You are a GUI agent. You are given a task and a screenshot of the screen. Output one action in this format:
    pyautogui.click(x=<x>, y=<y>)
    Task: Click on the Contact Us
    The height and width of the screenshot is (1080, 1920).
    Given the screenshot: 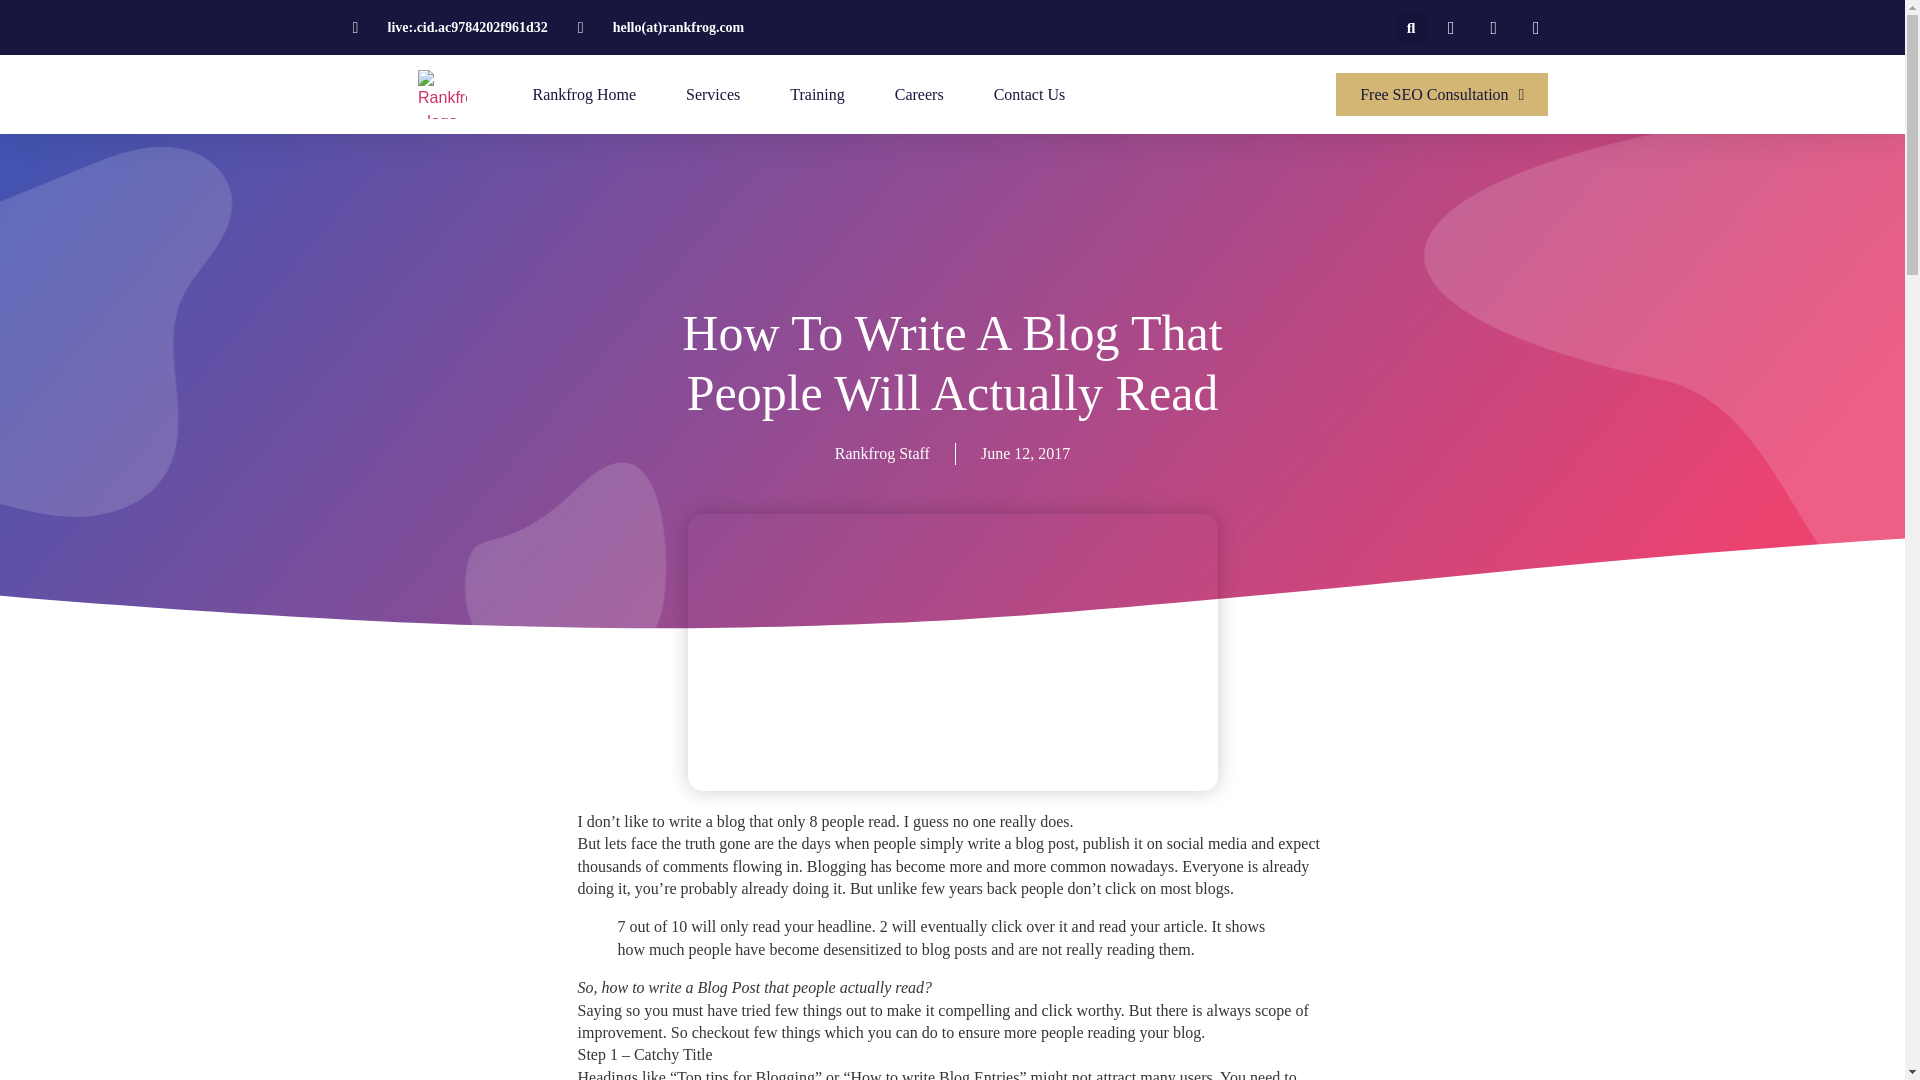 What is the action you would take?
    pyautogui.click(x=1030, y=94)
    